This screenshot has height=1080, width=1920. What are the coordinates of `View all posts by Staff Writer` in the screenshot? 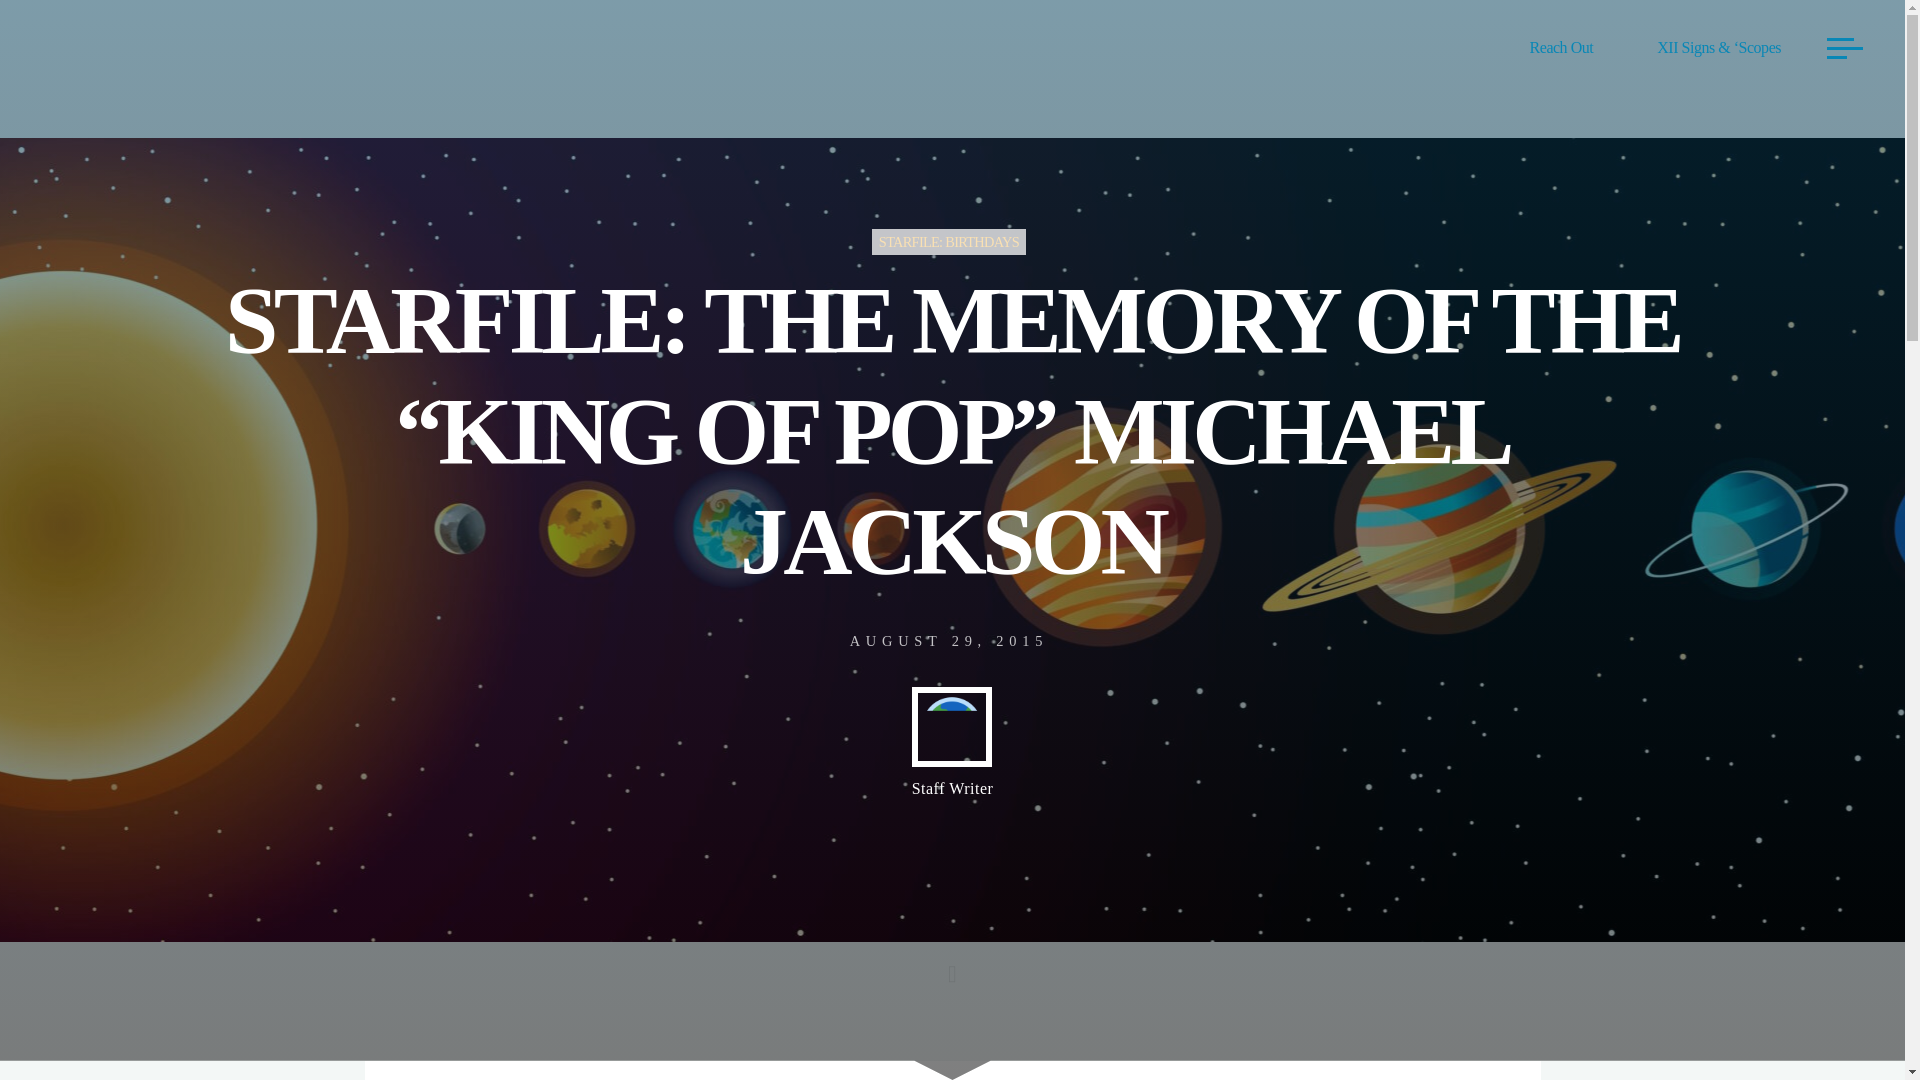 It's located at (953, 742).